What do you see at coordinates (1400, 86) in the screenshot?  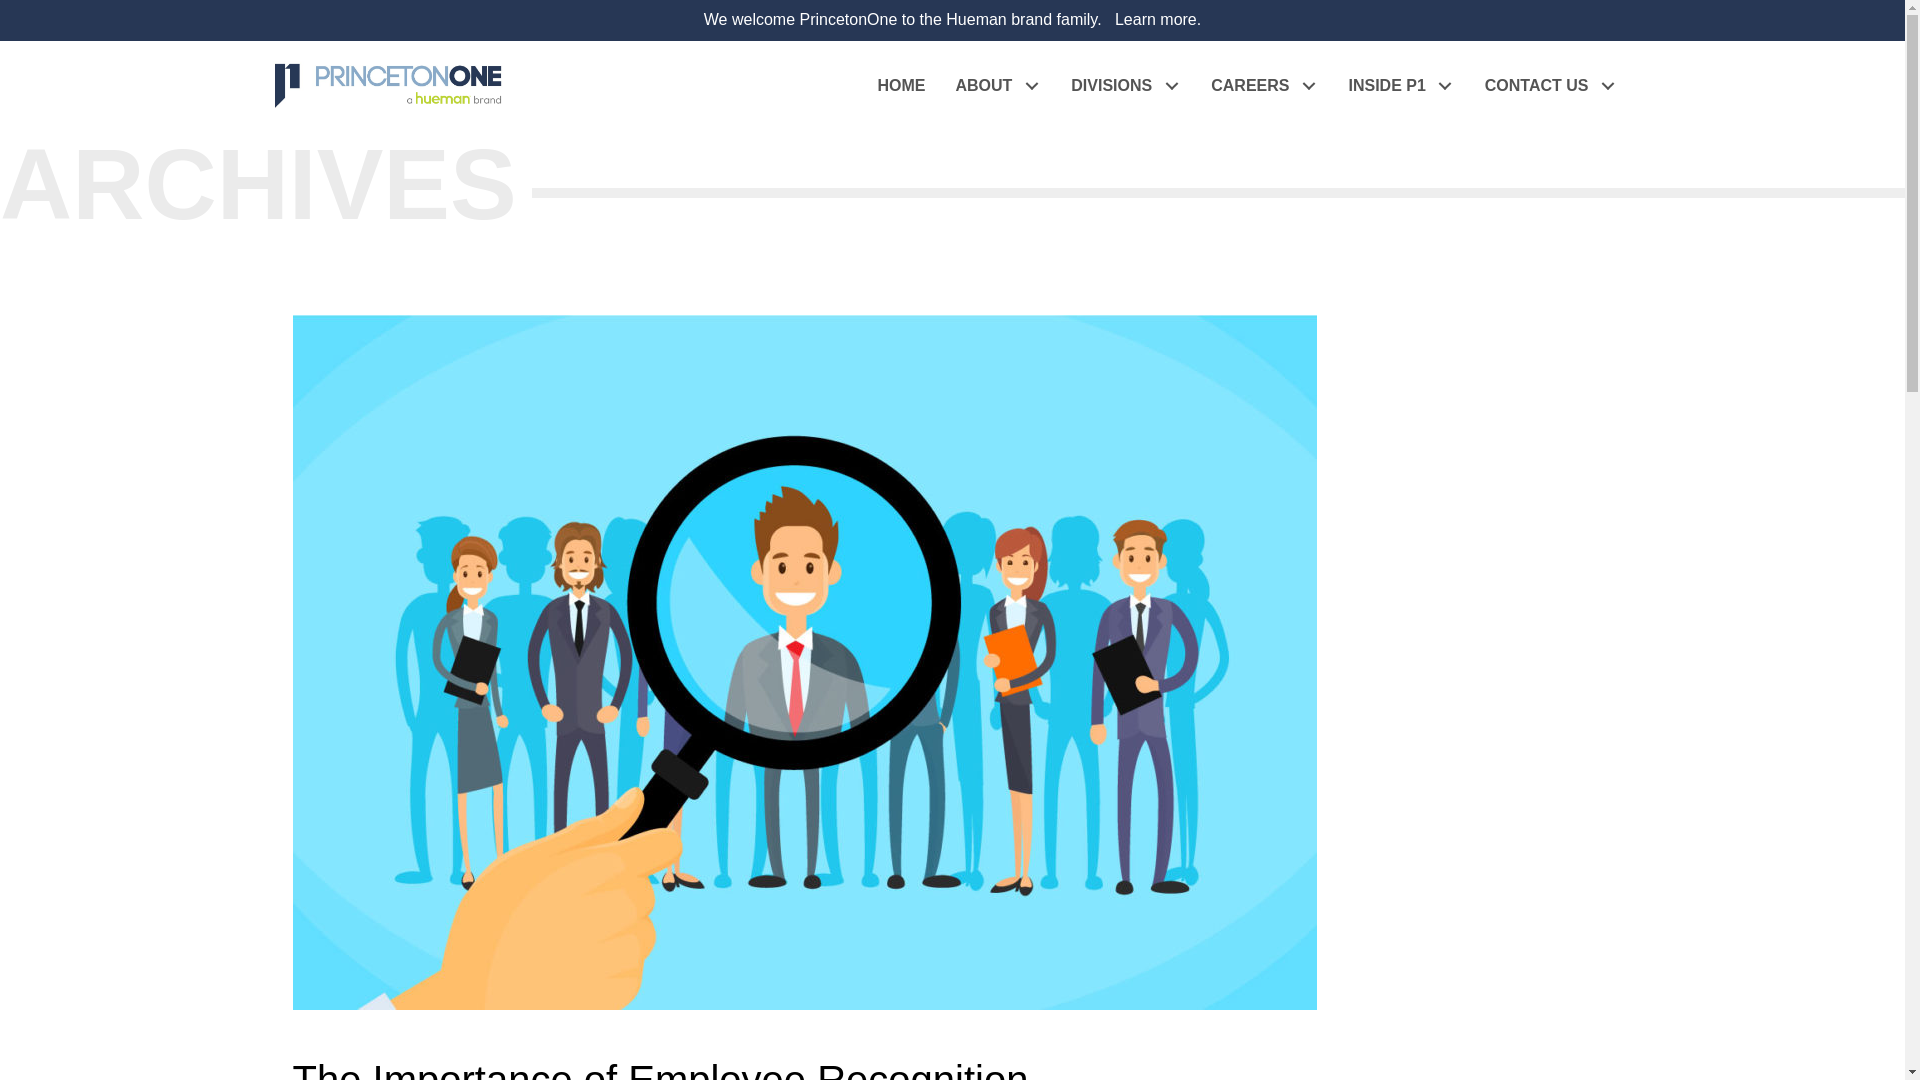 I see `INSIDE P1` at bounding box center [1400, 86].